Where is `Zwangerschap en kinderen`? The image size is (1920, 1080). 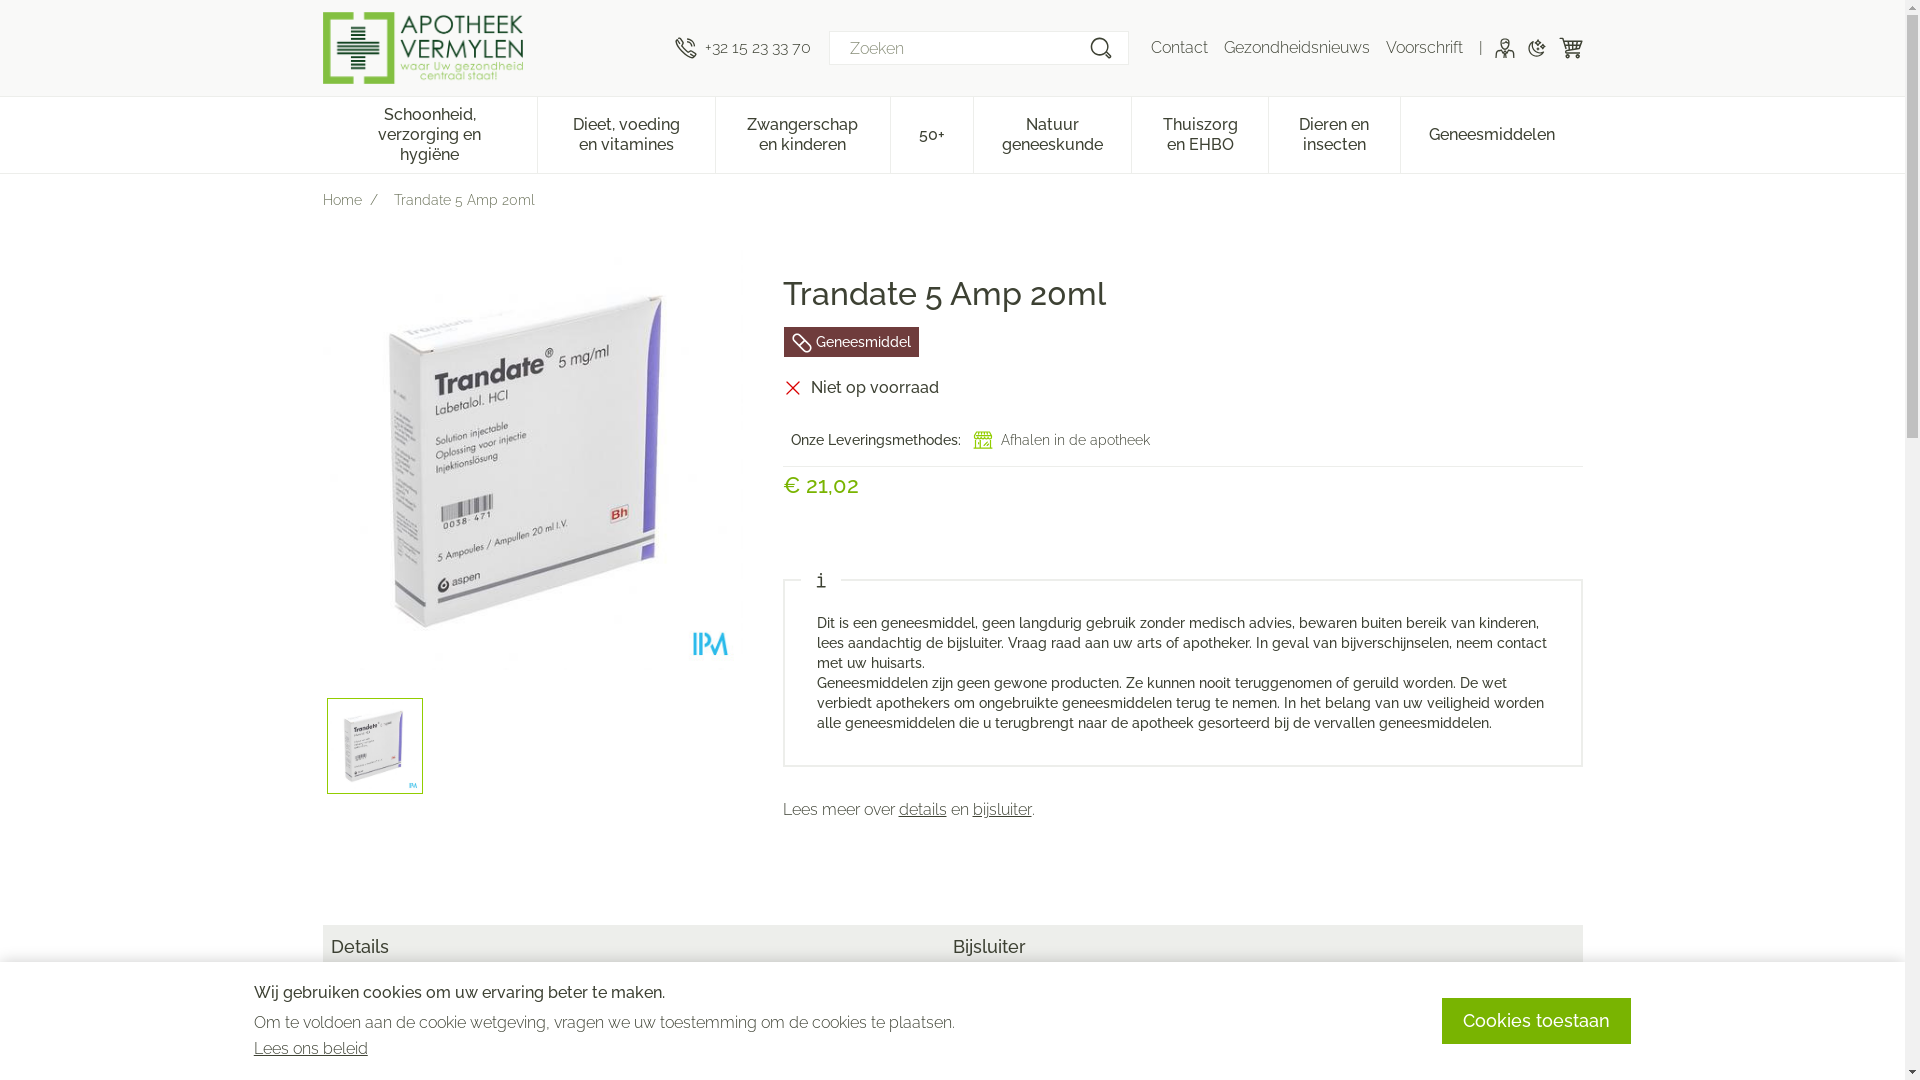
Zwangerschap en kinderen is located at coordinates (803, 133).